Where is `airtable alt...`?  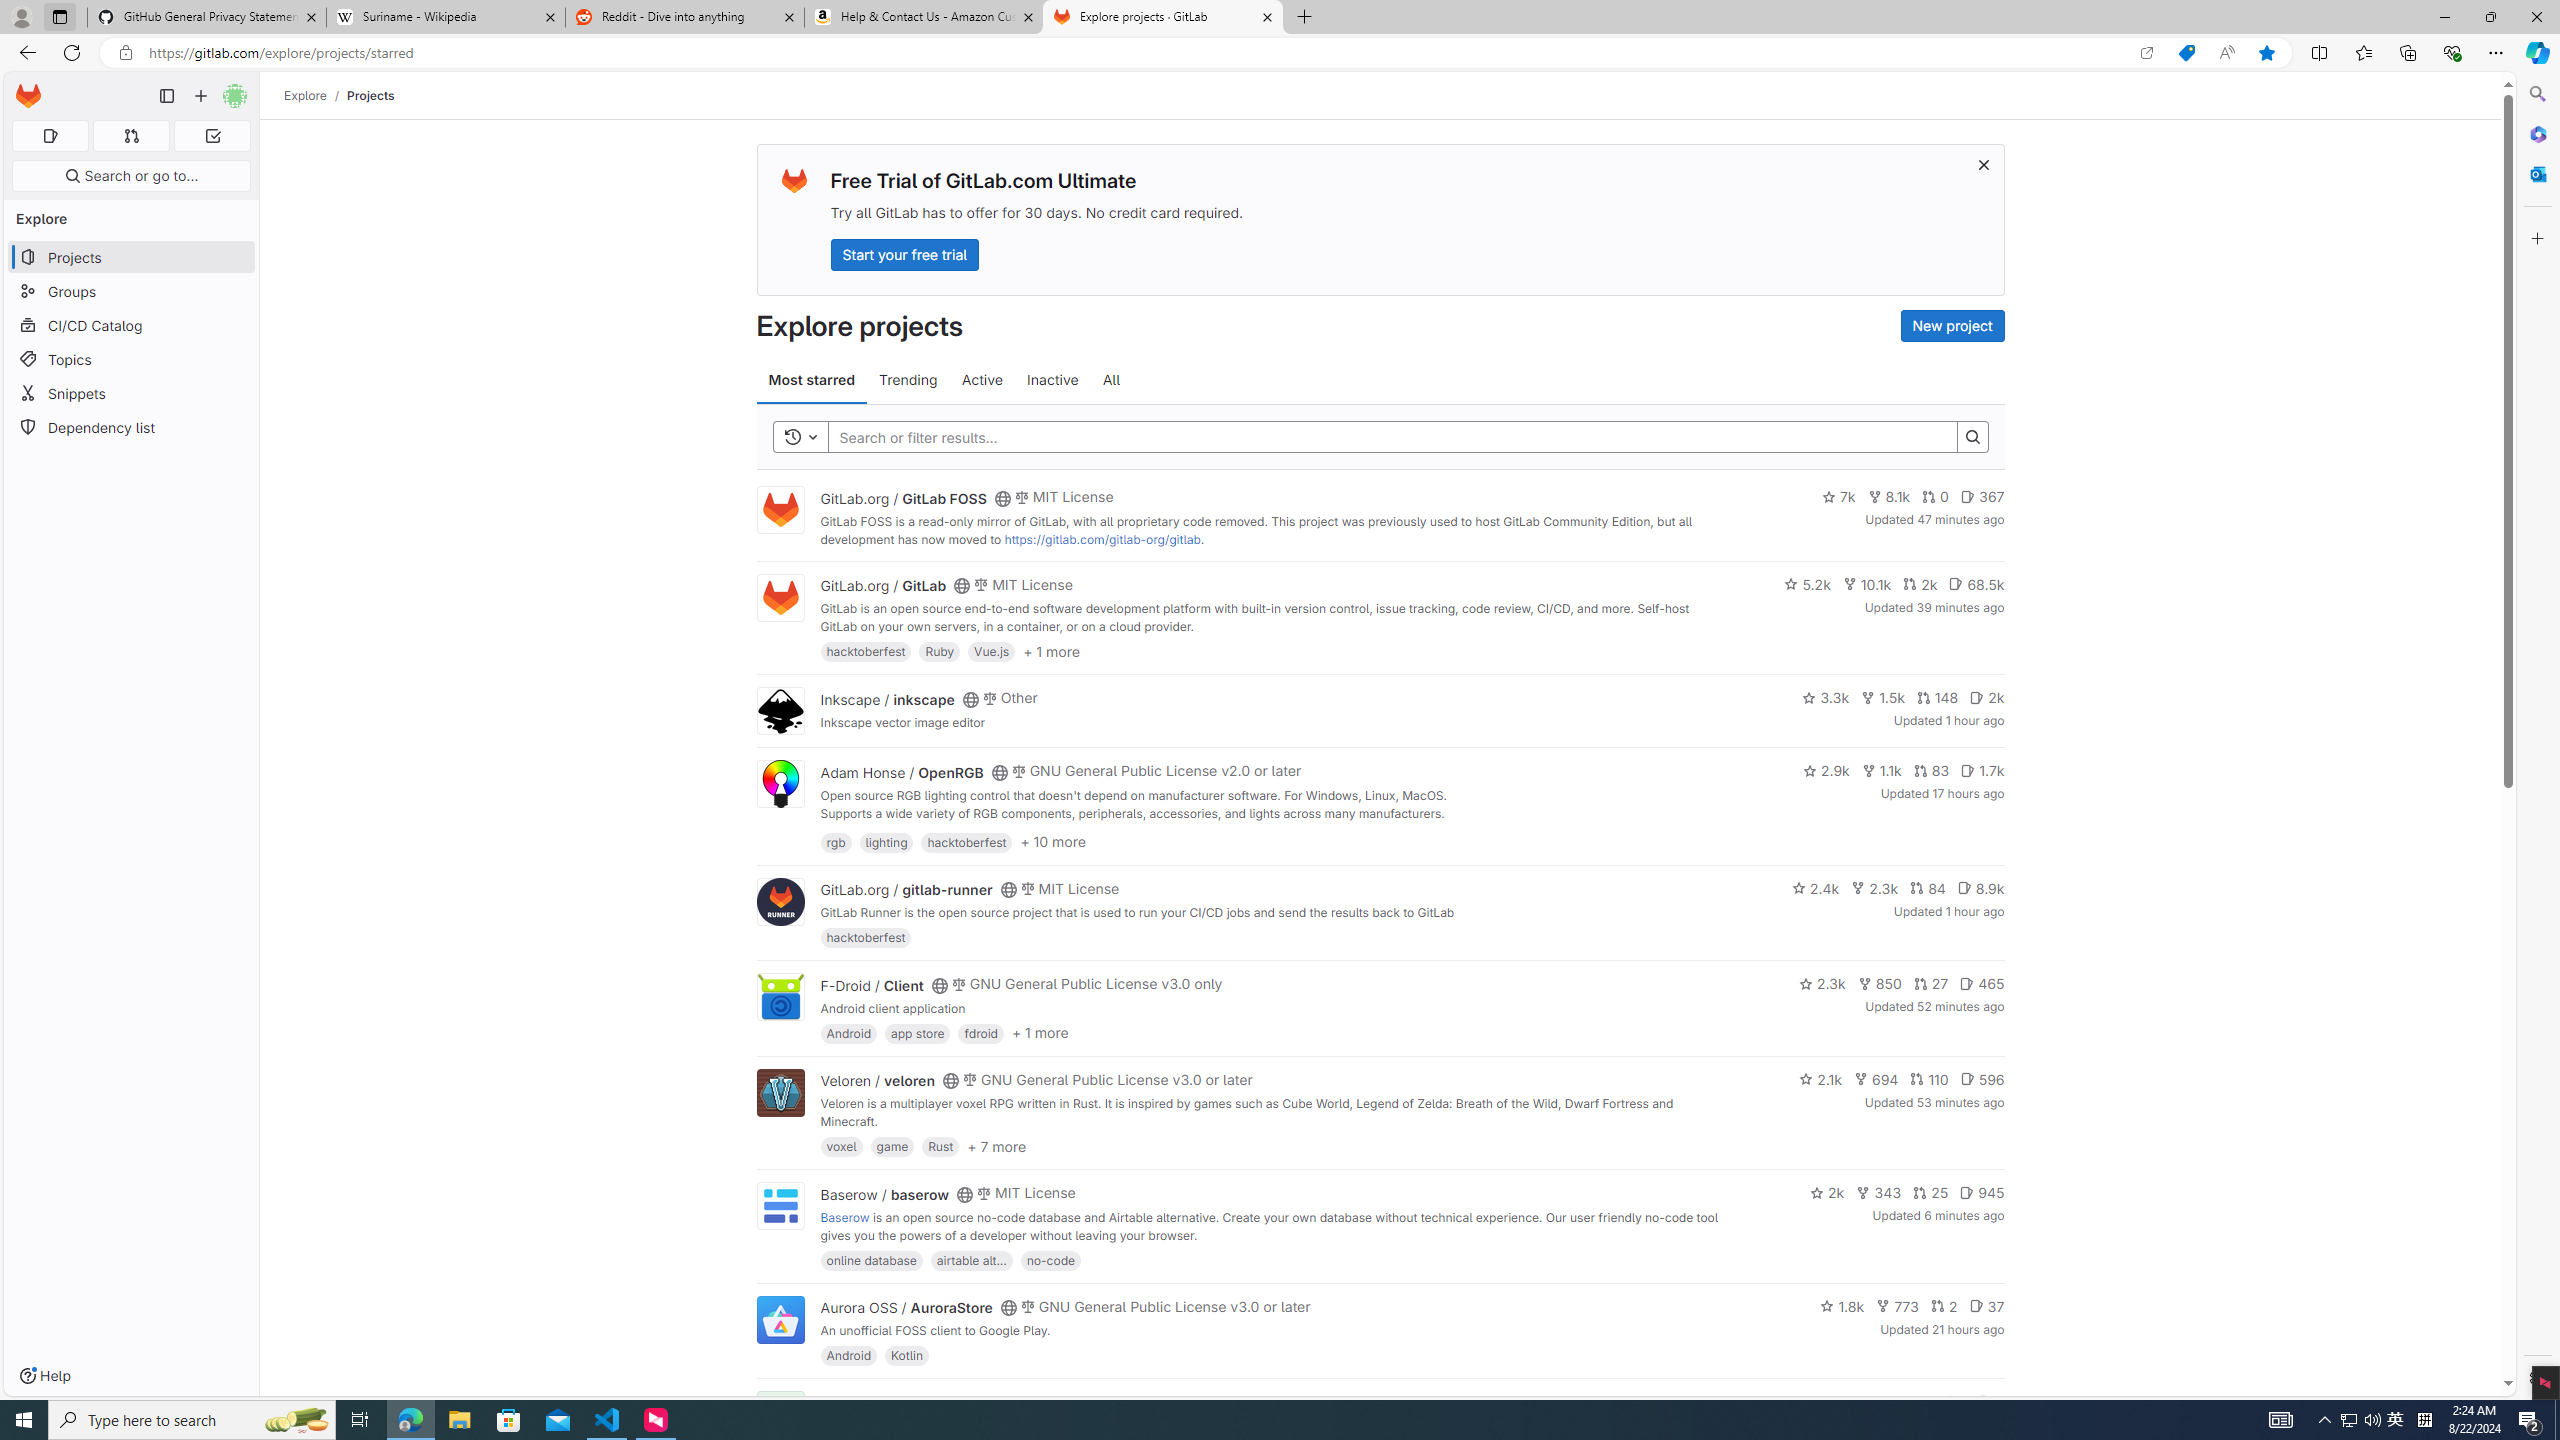 airtable alt... is located at coordinates (971, 1259).